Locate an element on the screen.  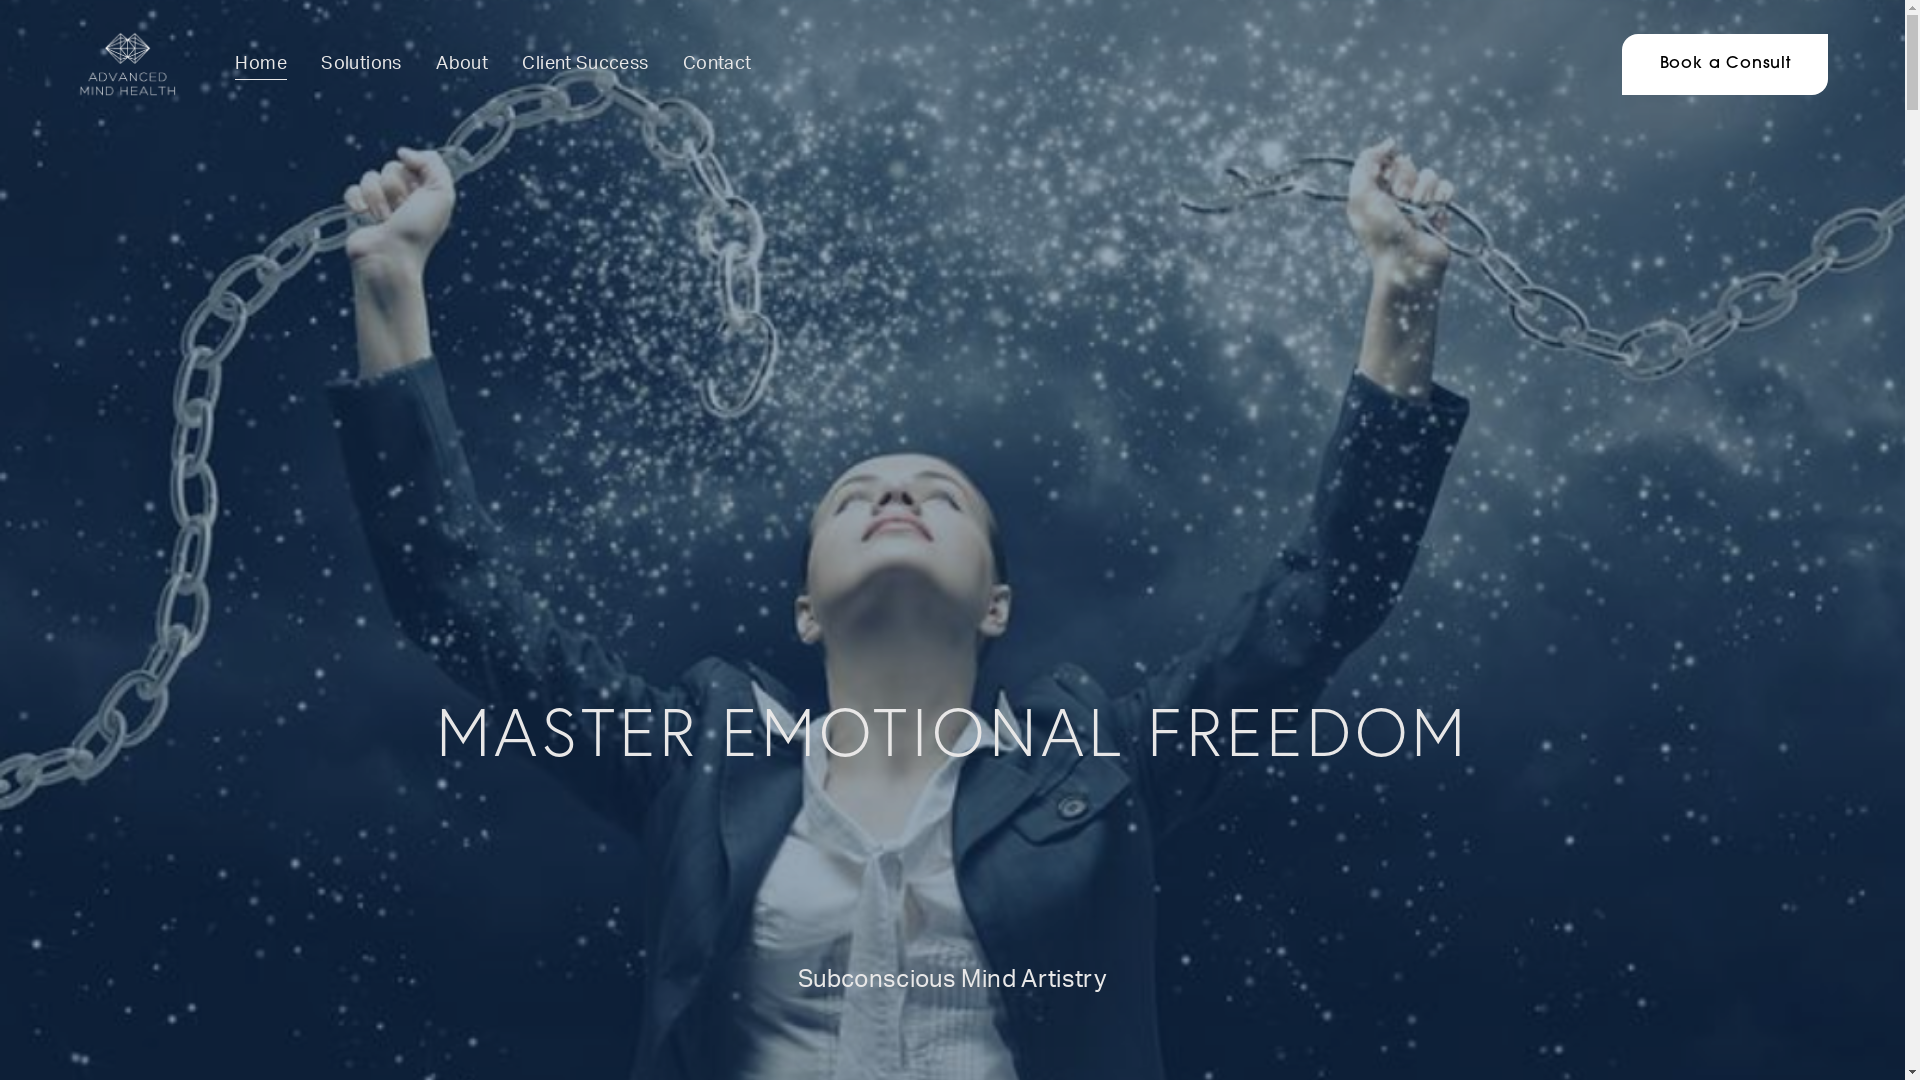
Solutions is located at coordinates (361, 64).